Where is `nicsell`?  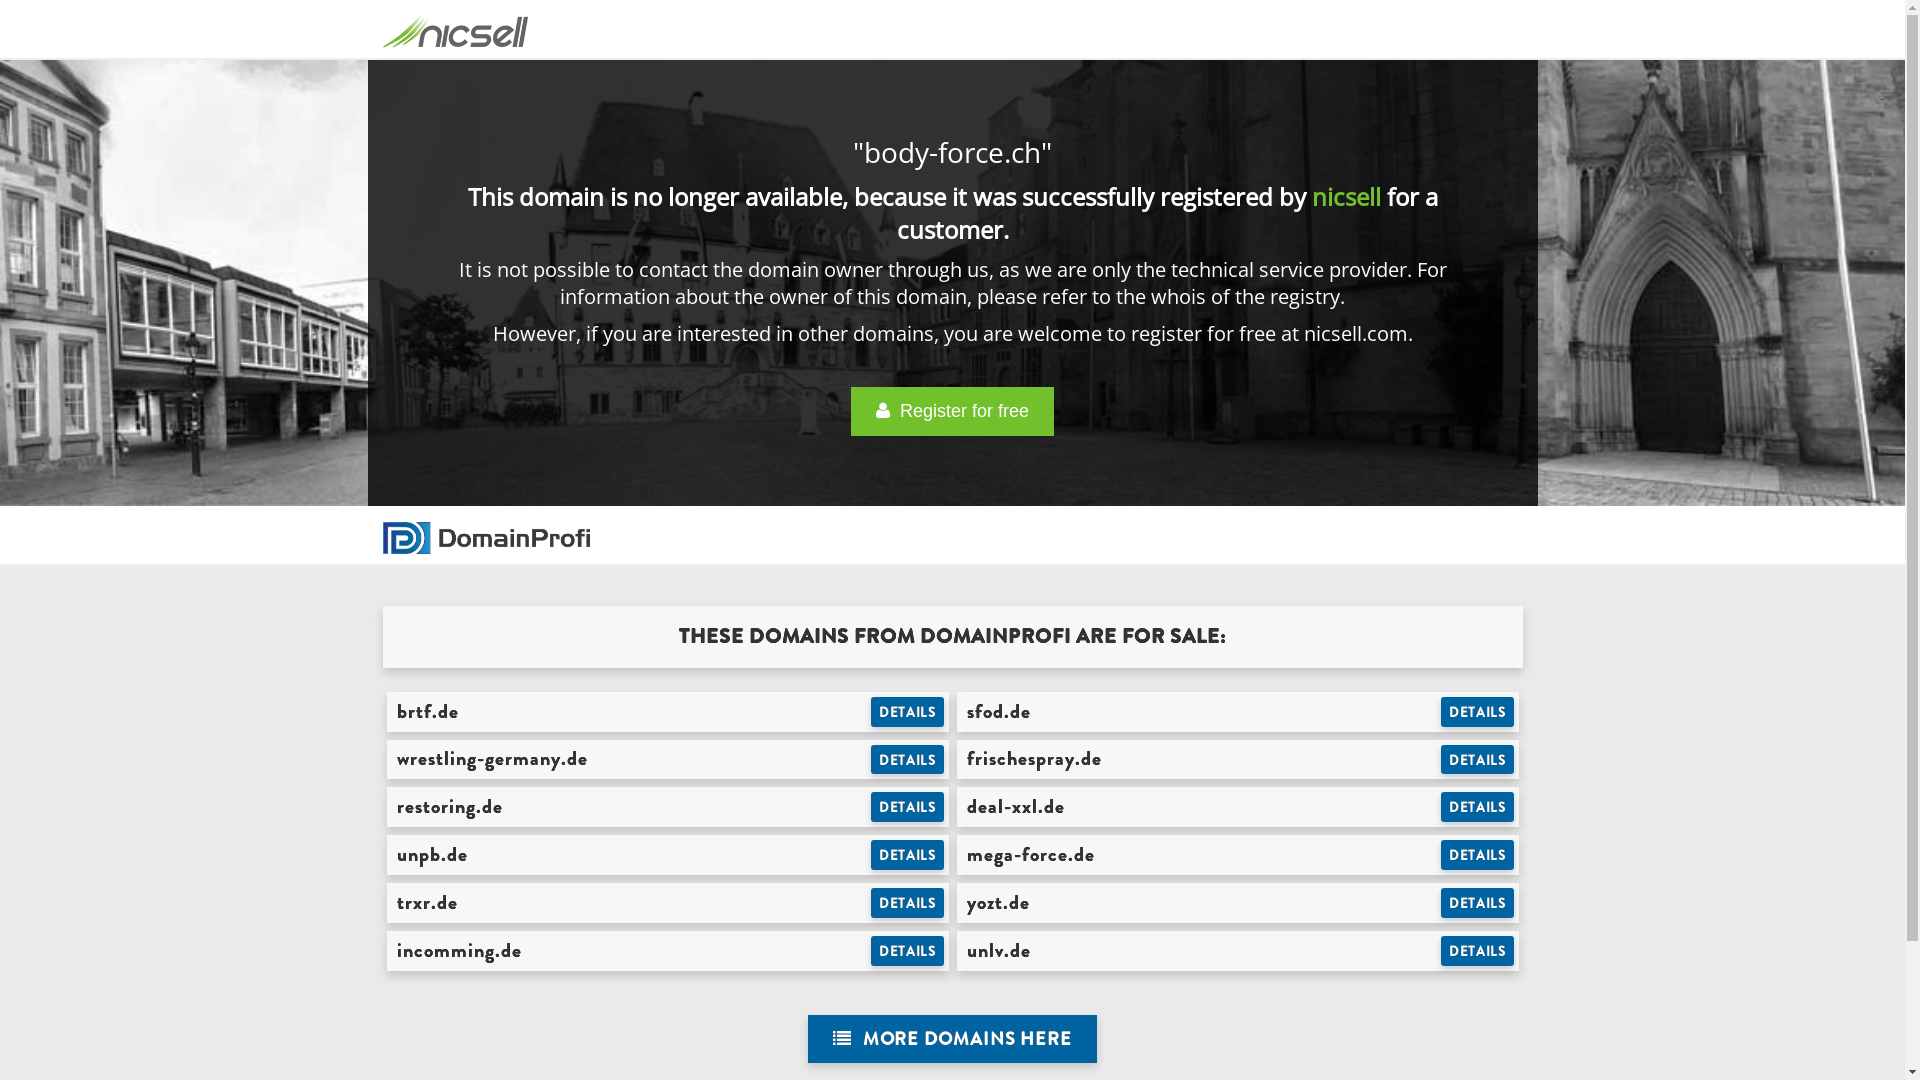
nicsell is located at coordinates (1346, 196).